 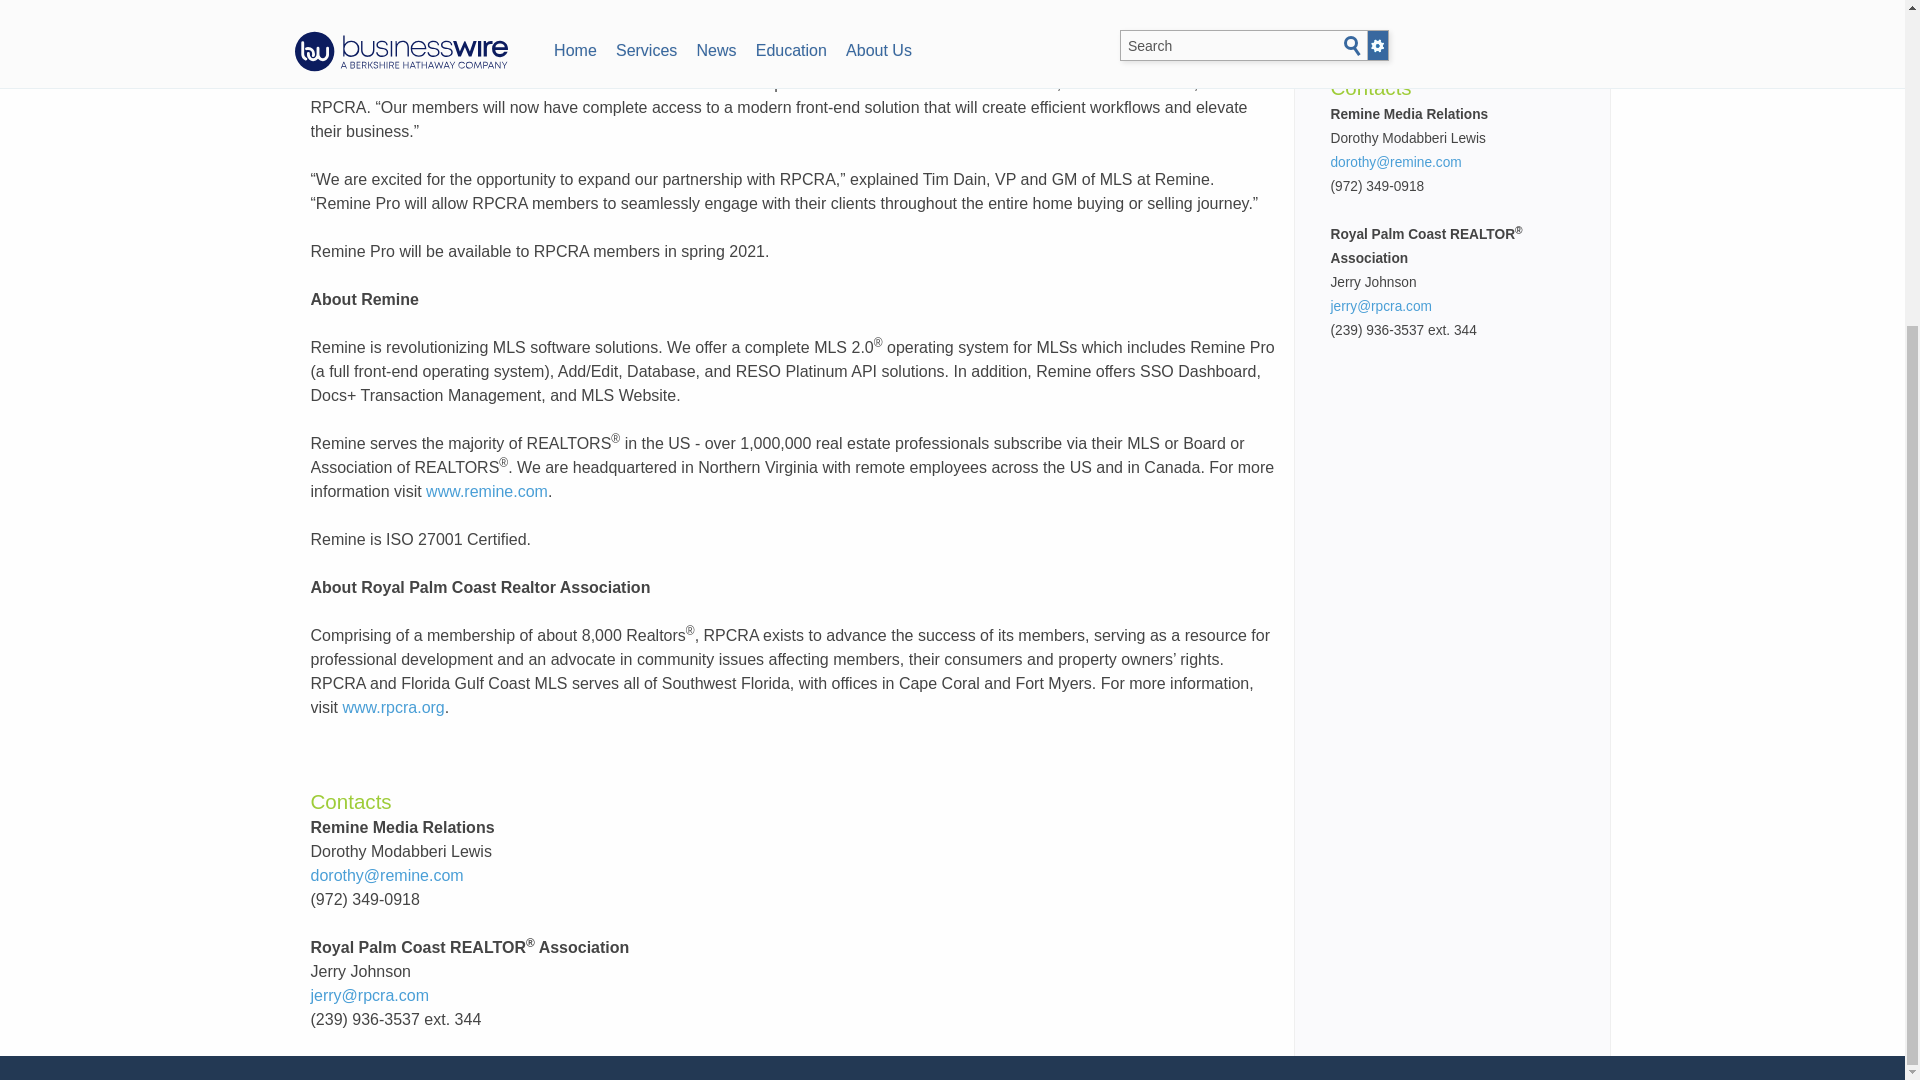 I want to click on www.remine.com, so click(x=486, y=491).